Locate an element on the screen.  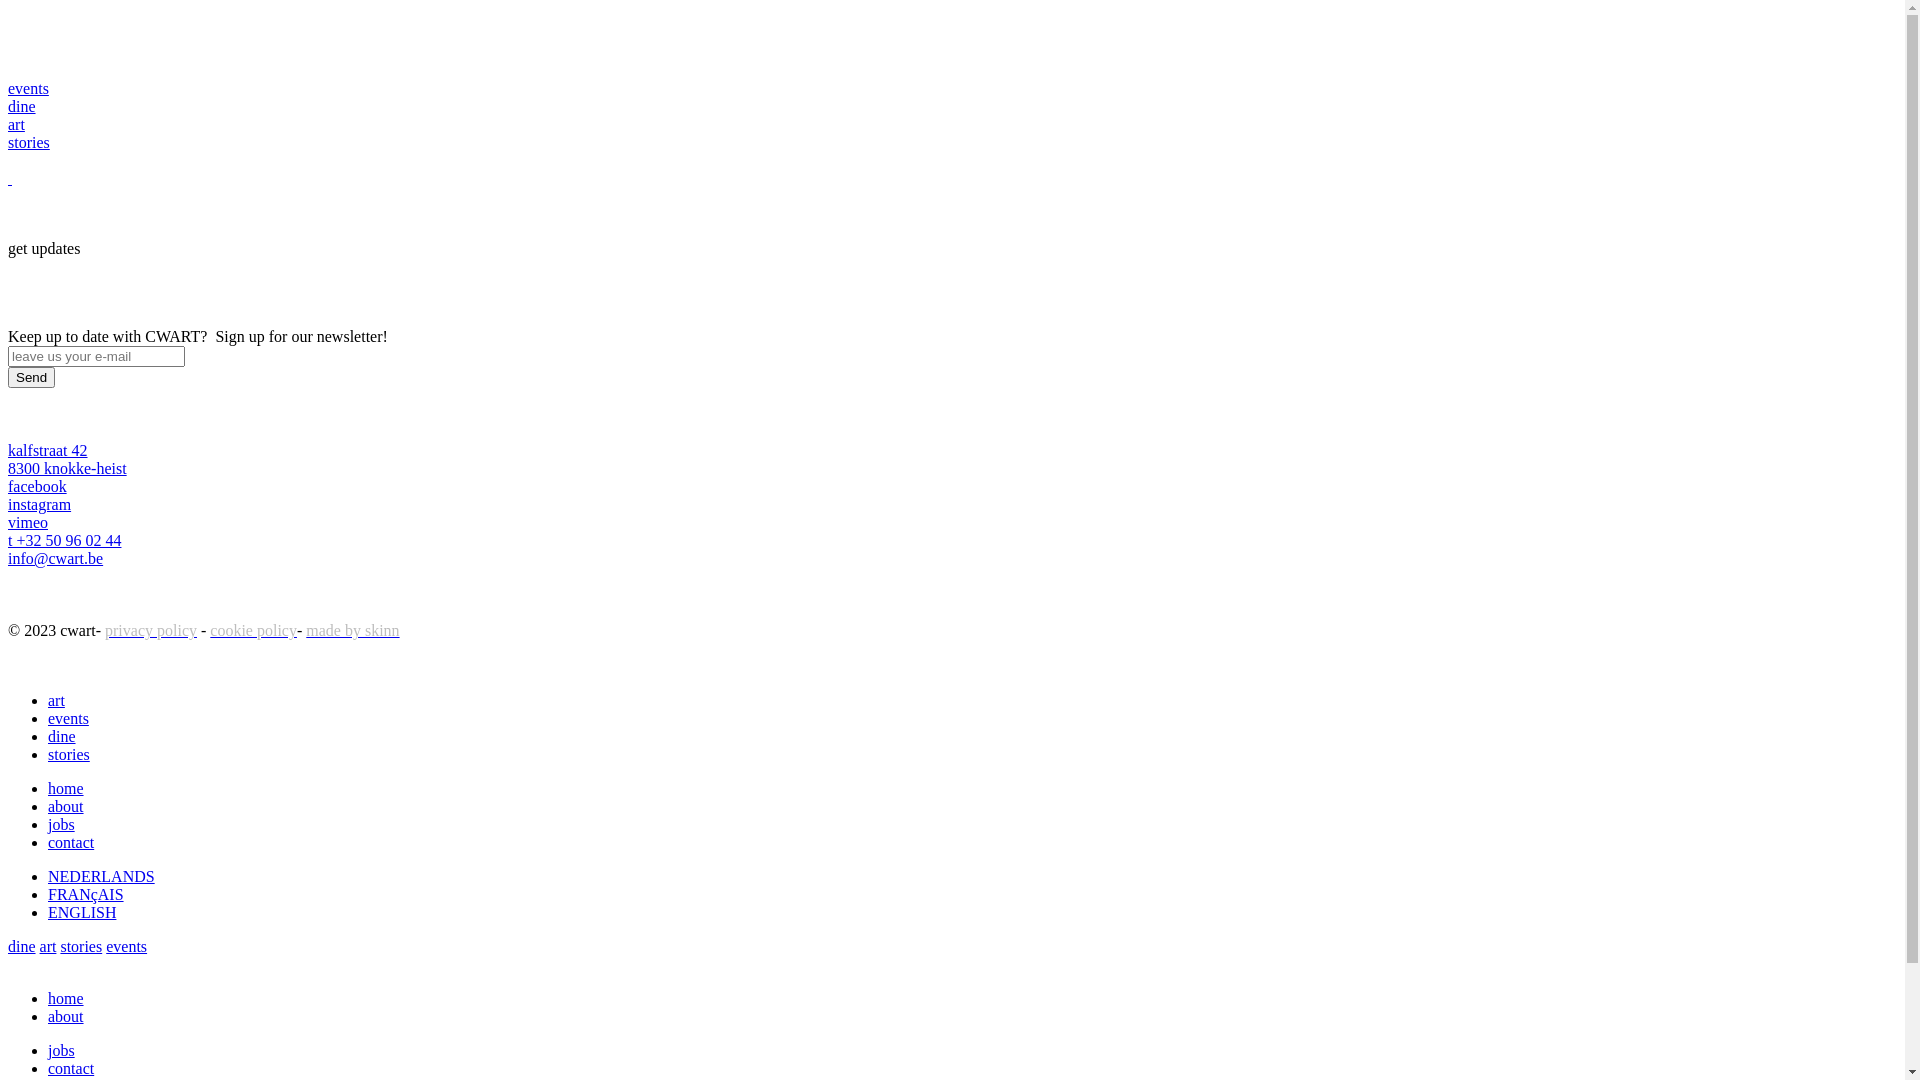
privacy policy is located at coordinates (151, 630).